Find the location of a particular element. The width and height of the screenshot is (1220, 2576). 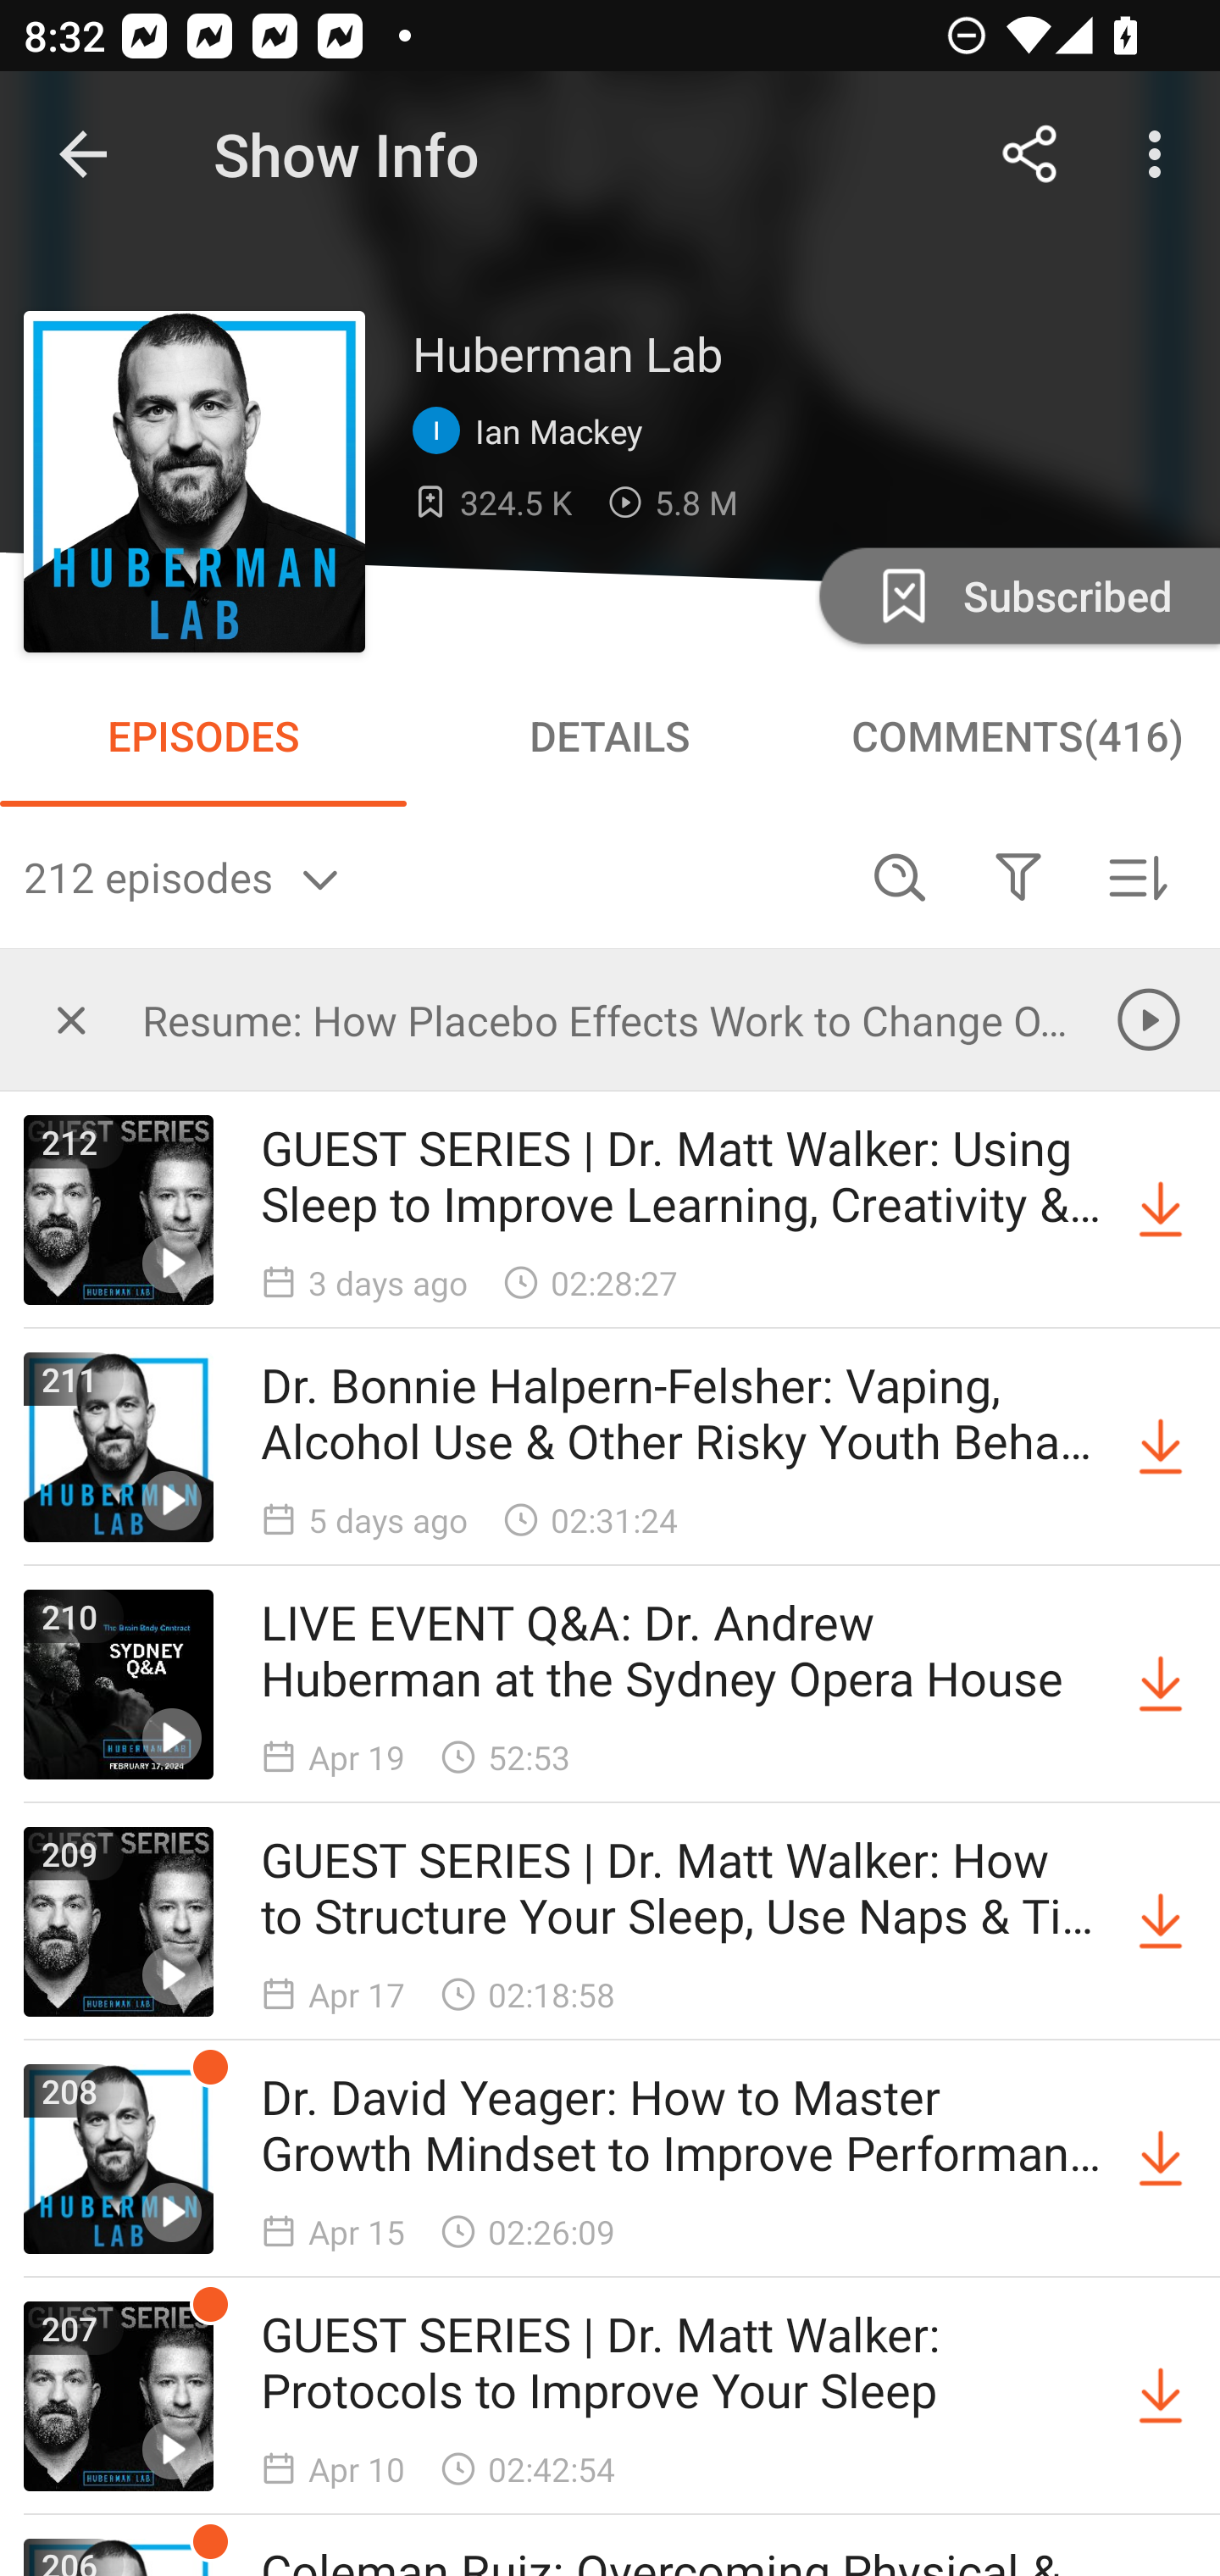

Download is located at coordinates (1161, 2395).